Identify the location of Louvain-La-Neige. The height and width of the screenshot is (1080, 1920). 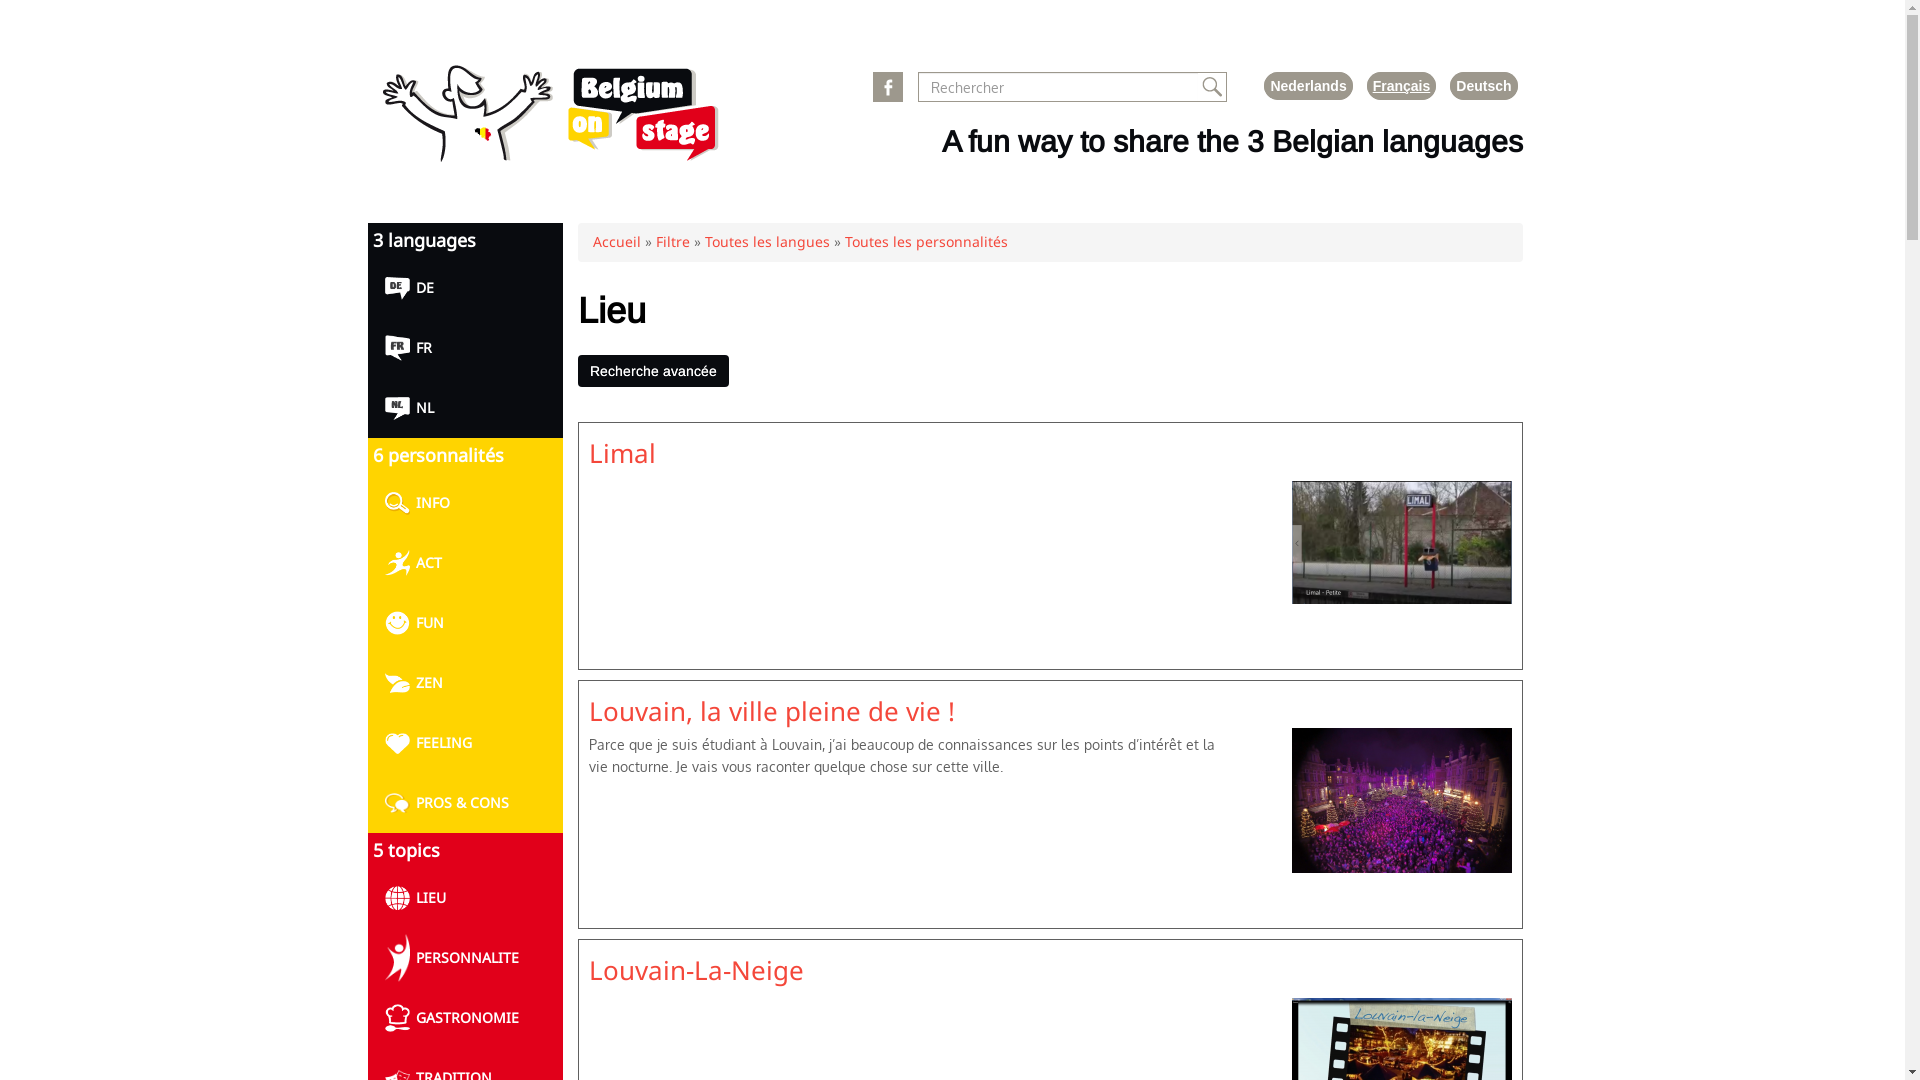
(696, 970).